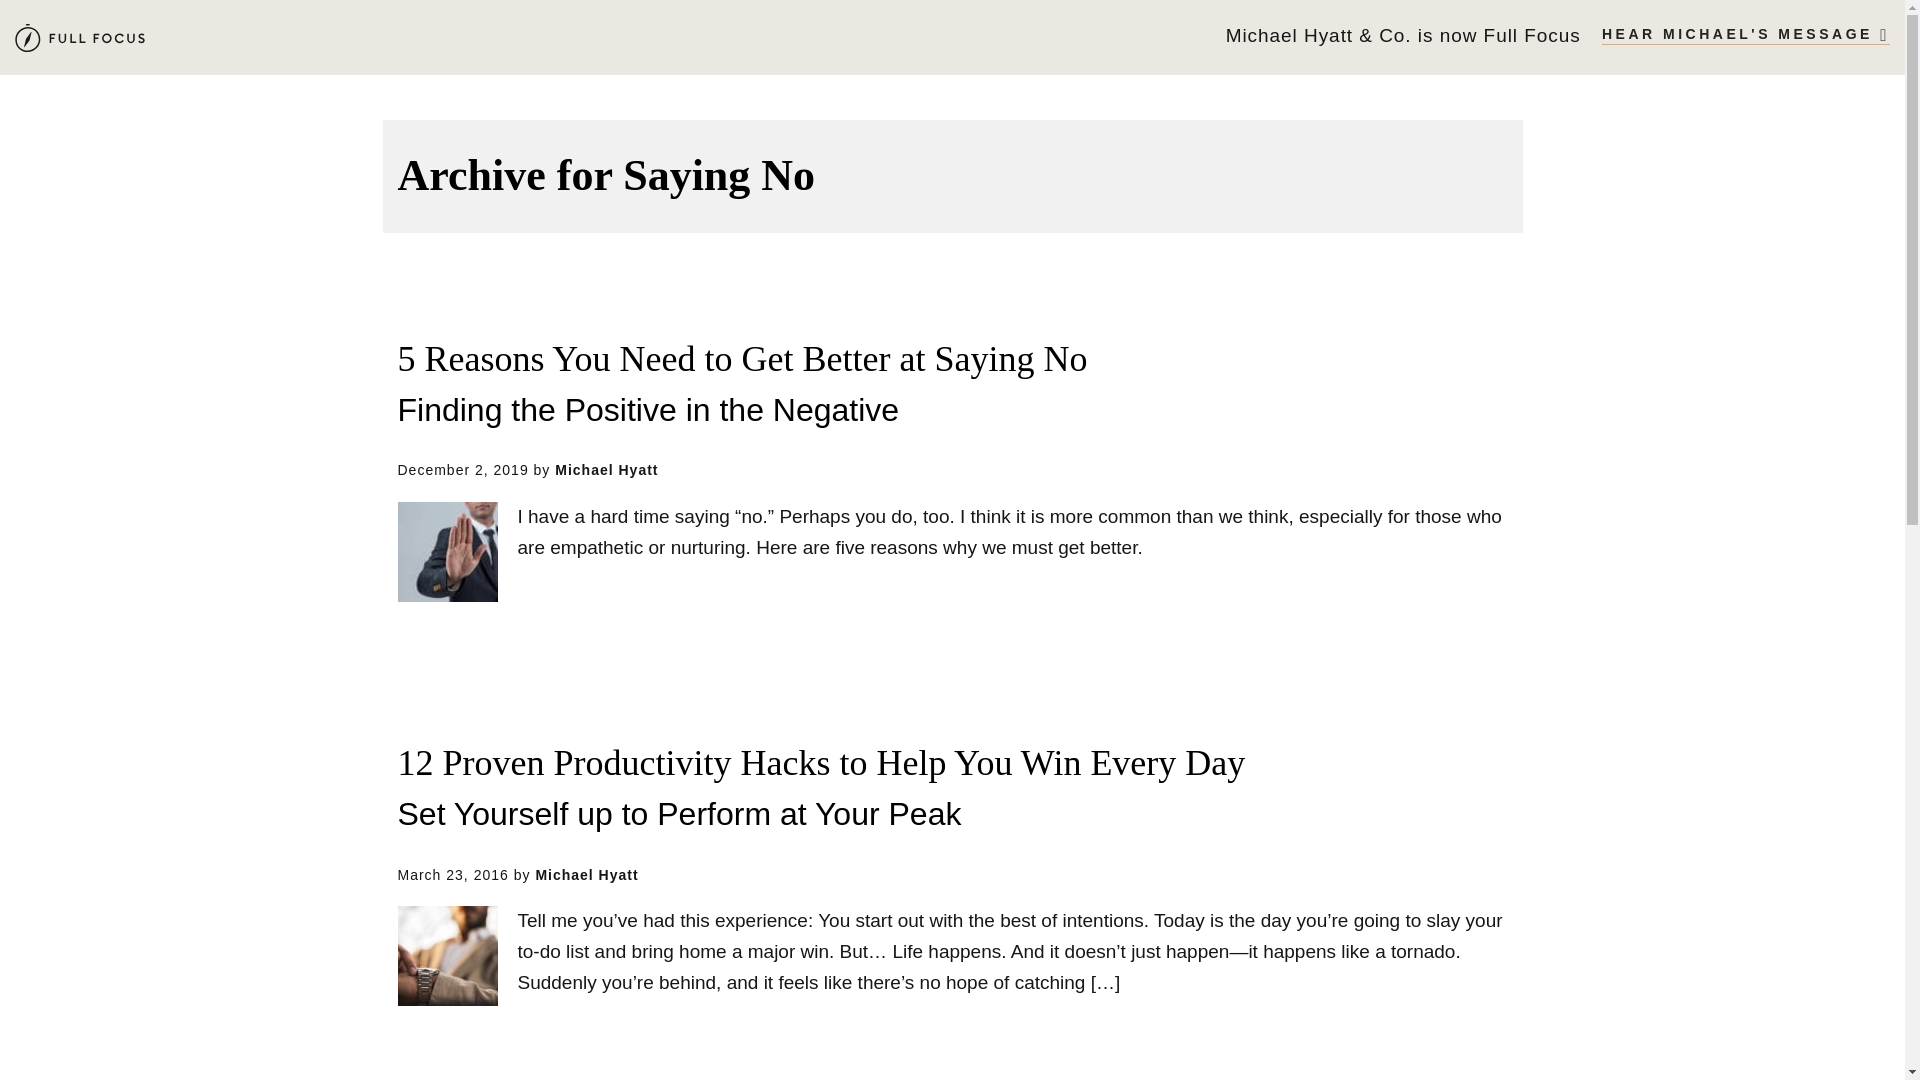  What do you see at coordinates (586, 875) in the screenshot?
I see `Michael Hyatt` at bounding box center [586, 875].